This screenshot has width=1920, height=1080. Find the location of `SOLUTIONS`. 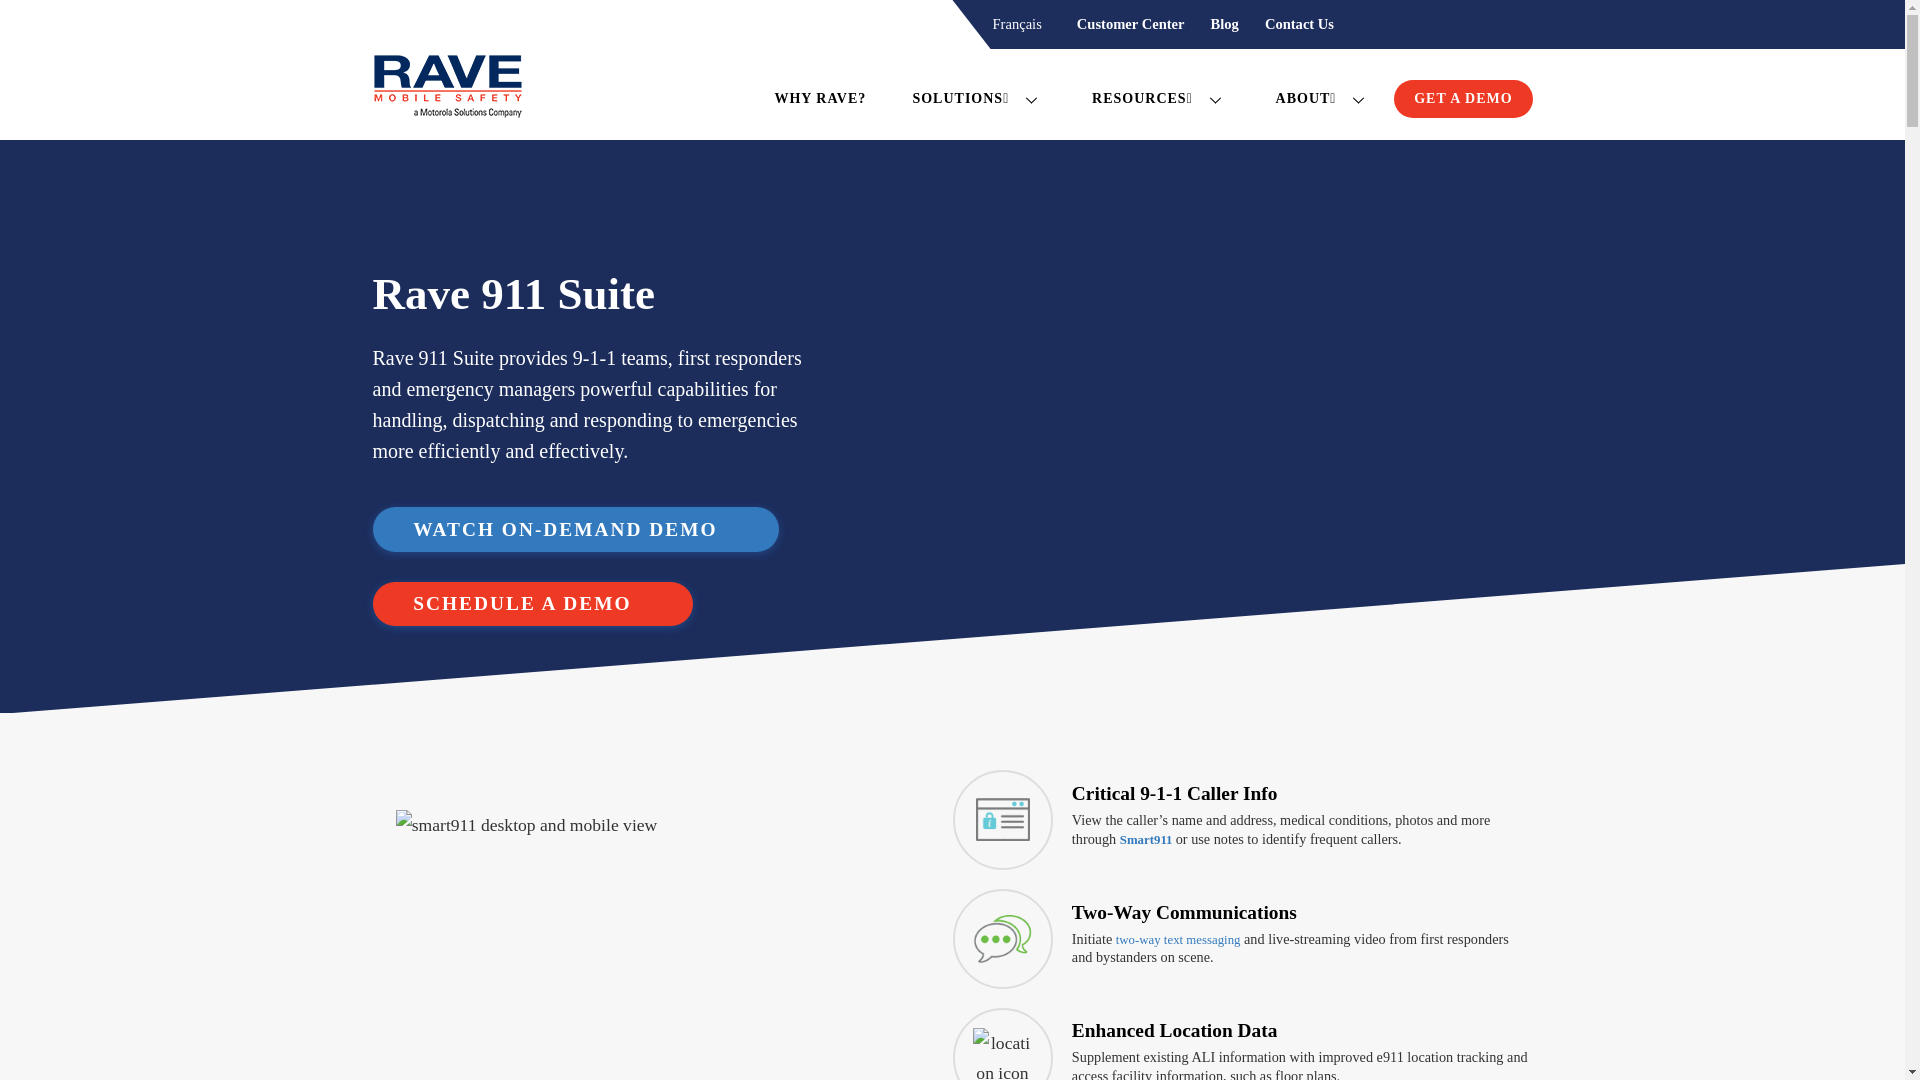

SOLUTIONS is located at coordinates (979, 98).